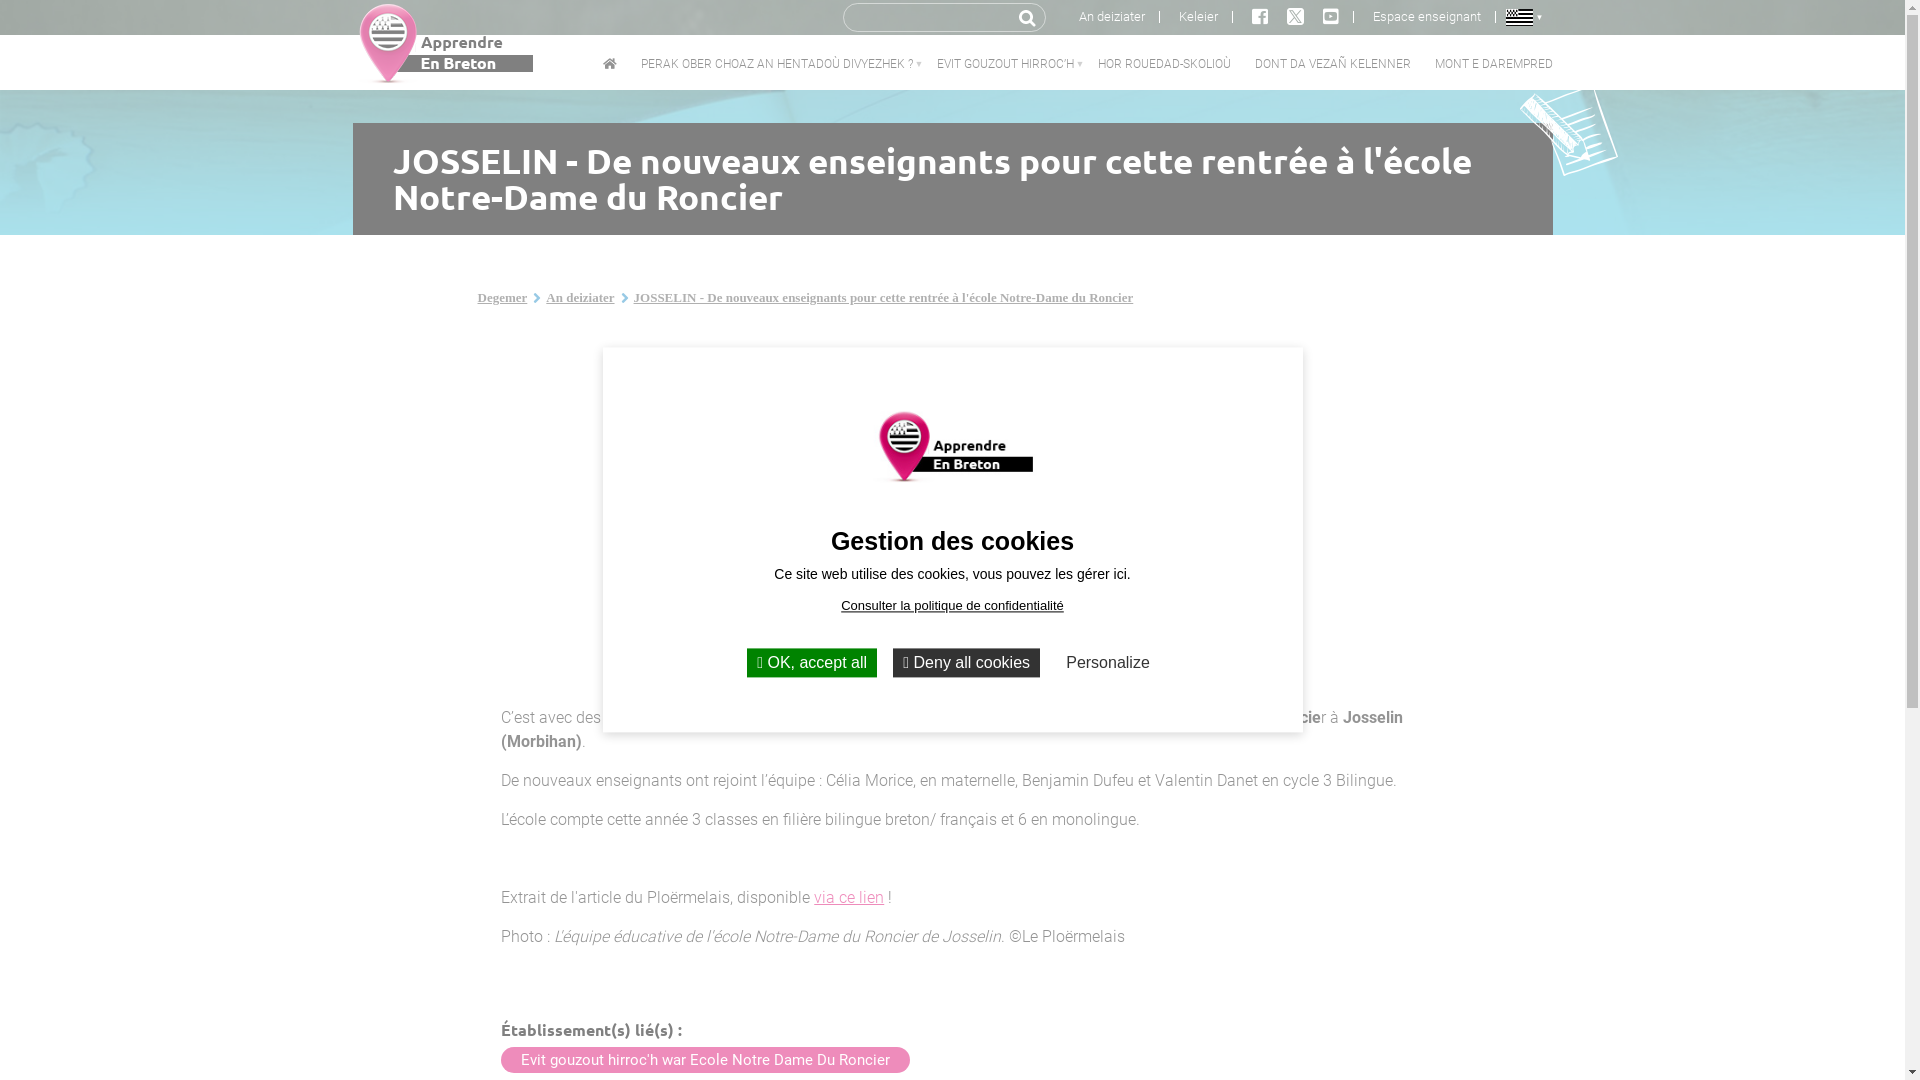  What do you see at coordinates (1198, 17) in the screenshot?
I see `Keleier` at bounding box center [1198, 17].